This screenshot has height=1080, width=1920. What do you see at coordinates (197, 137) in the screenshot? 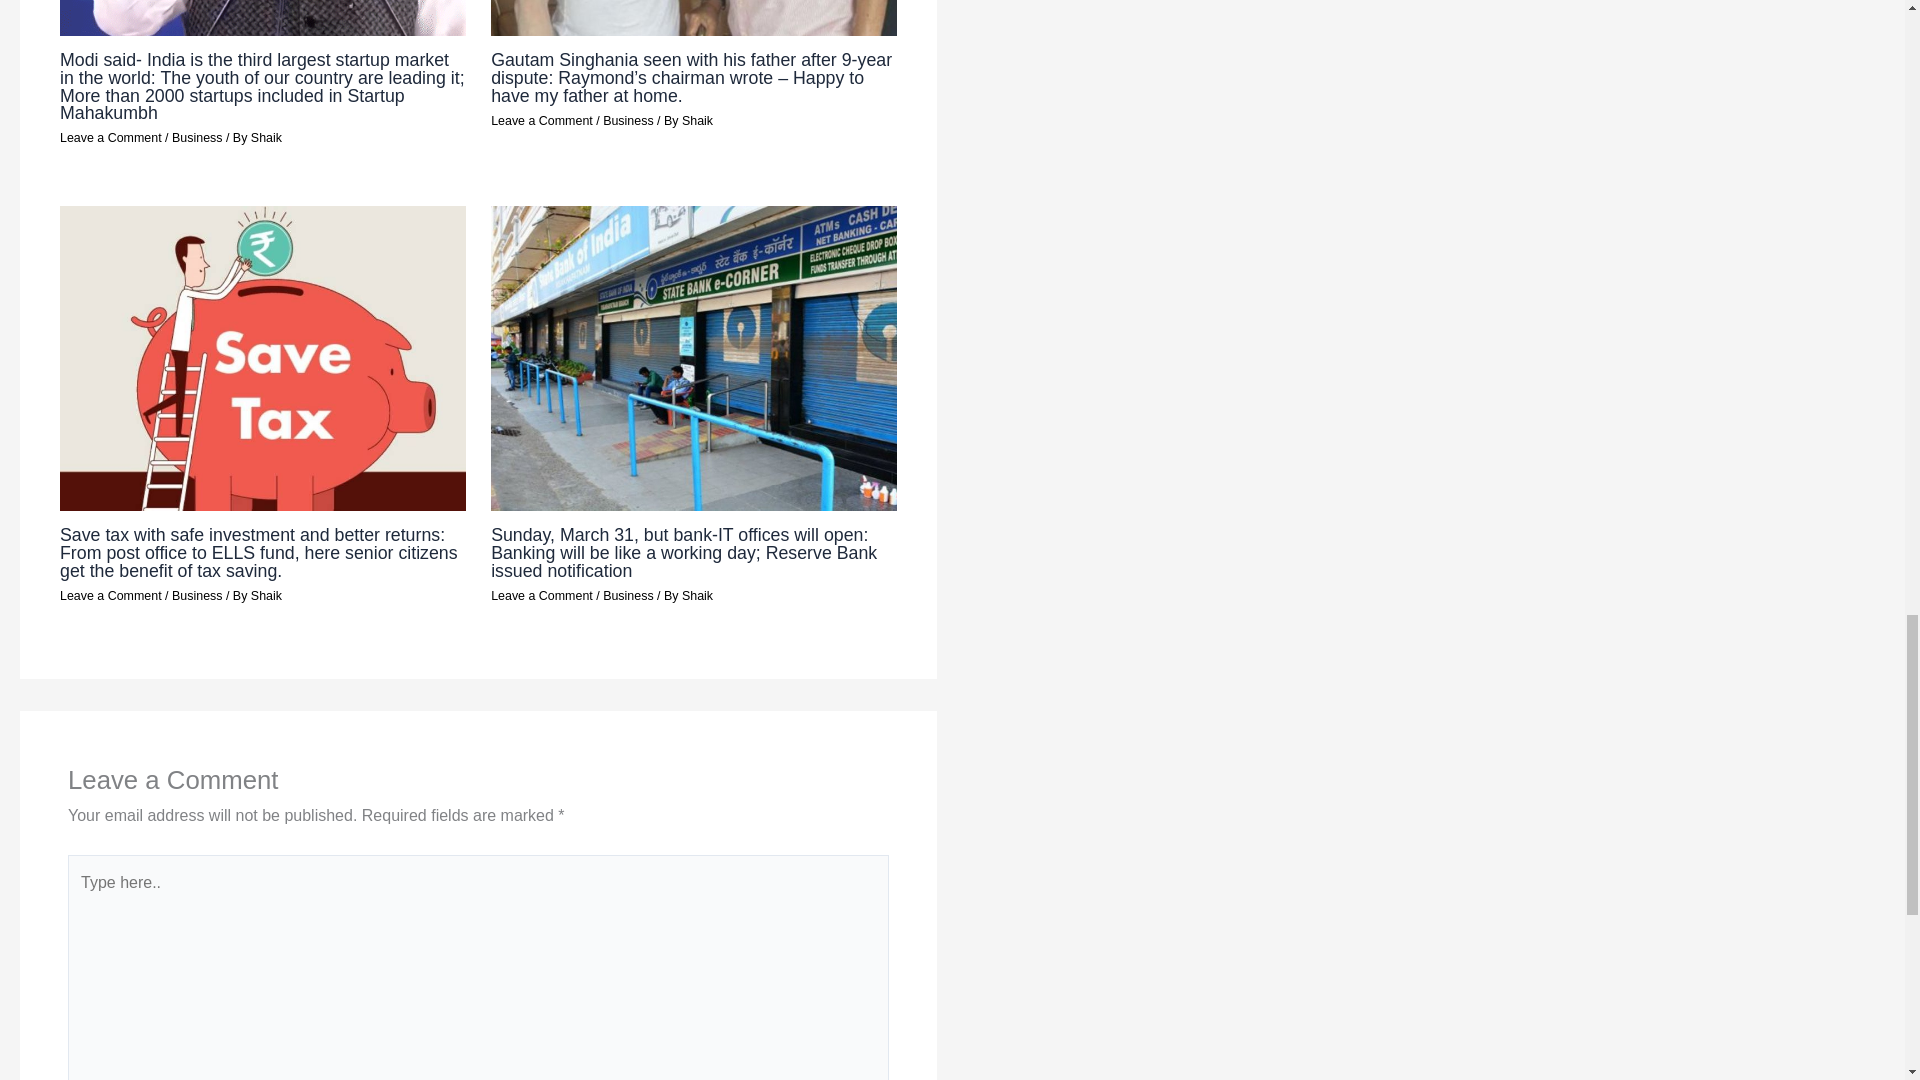
I see `Business` at bounding box center [197, 137].